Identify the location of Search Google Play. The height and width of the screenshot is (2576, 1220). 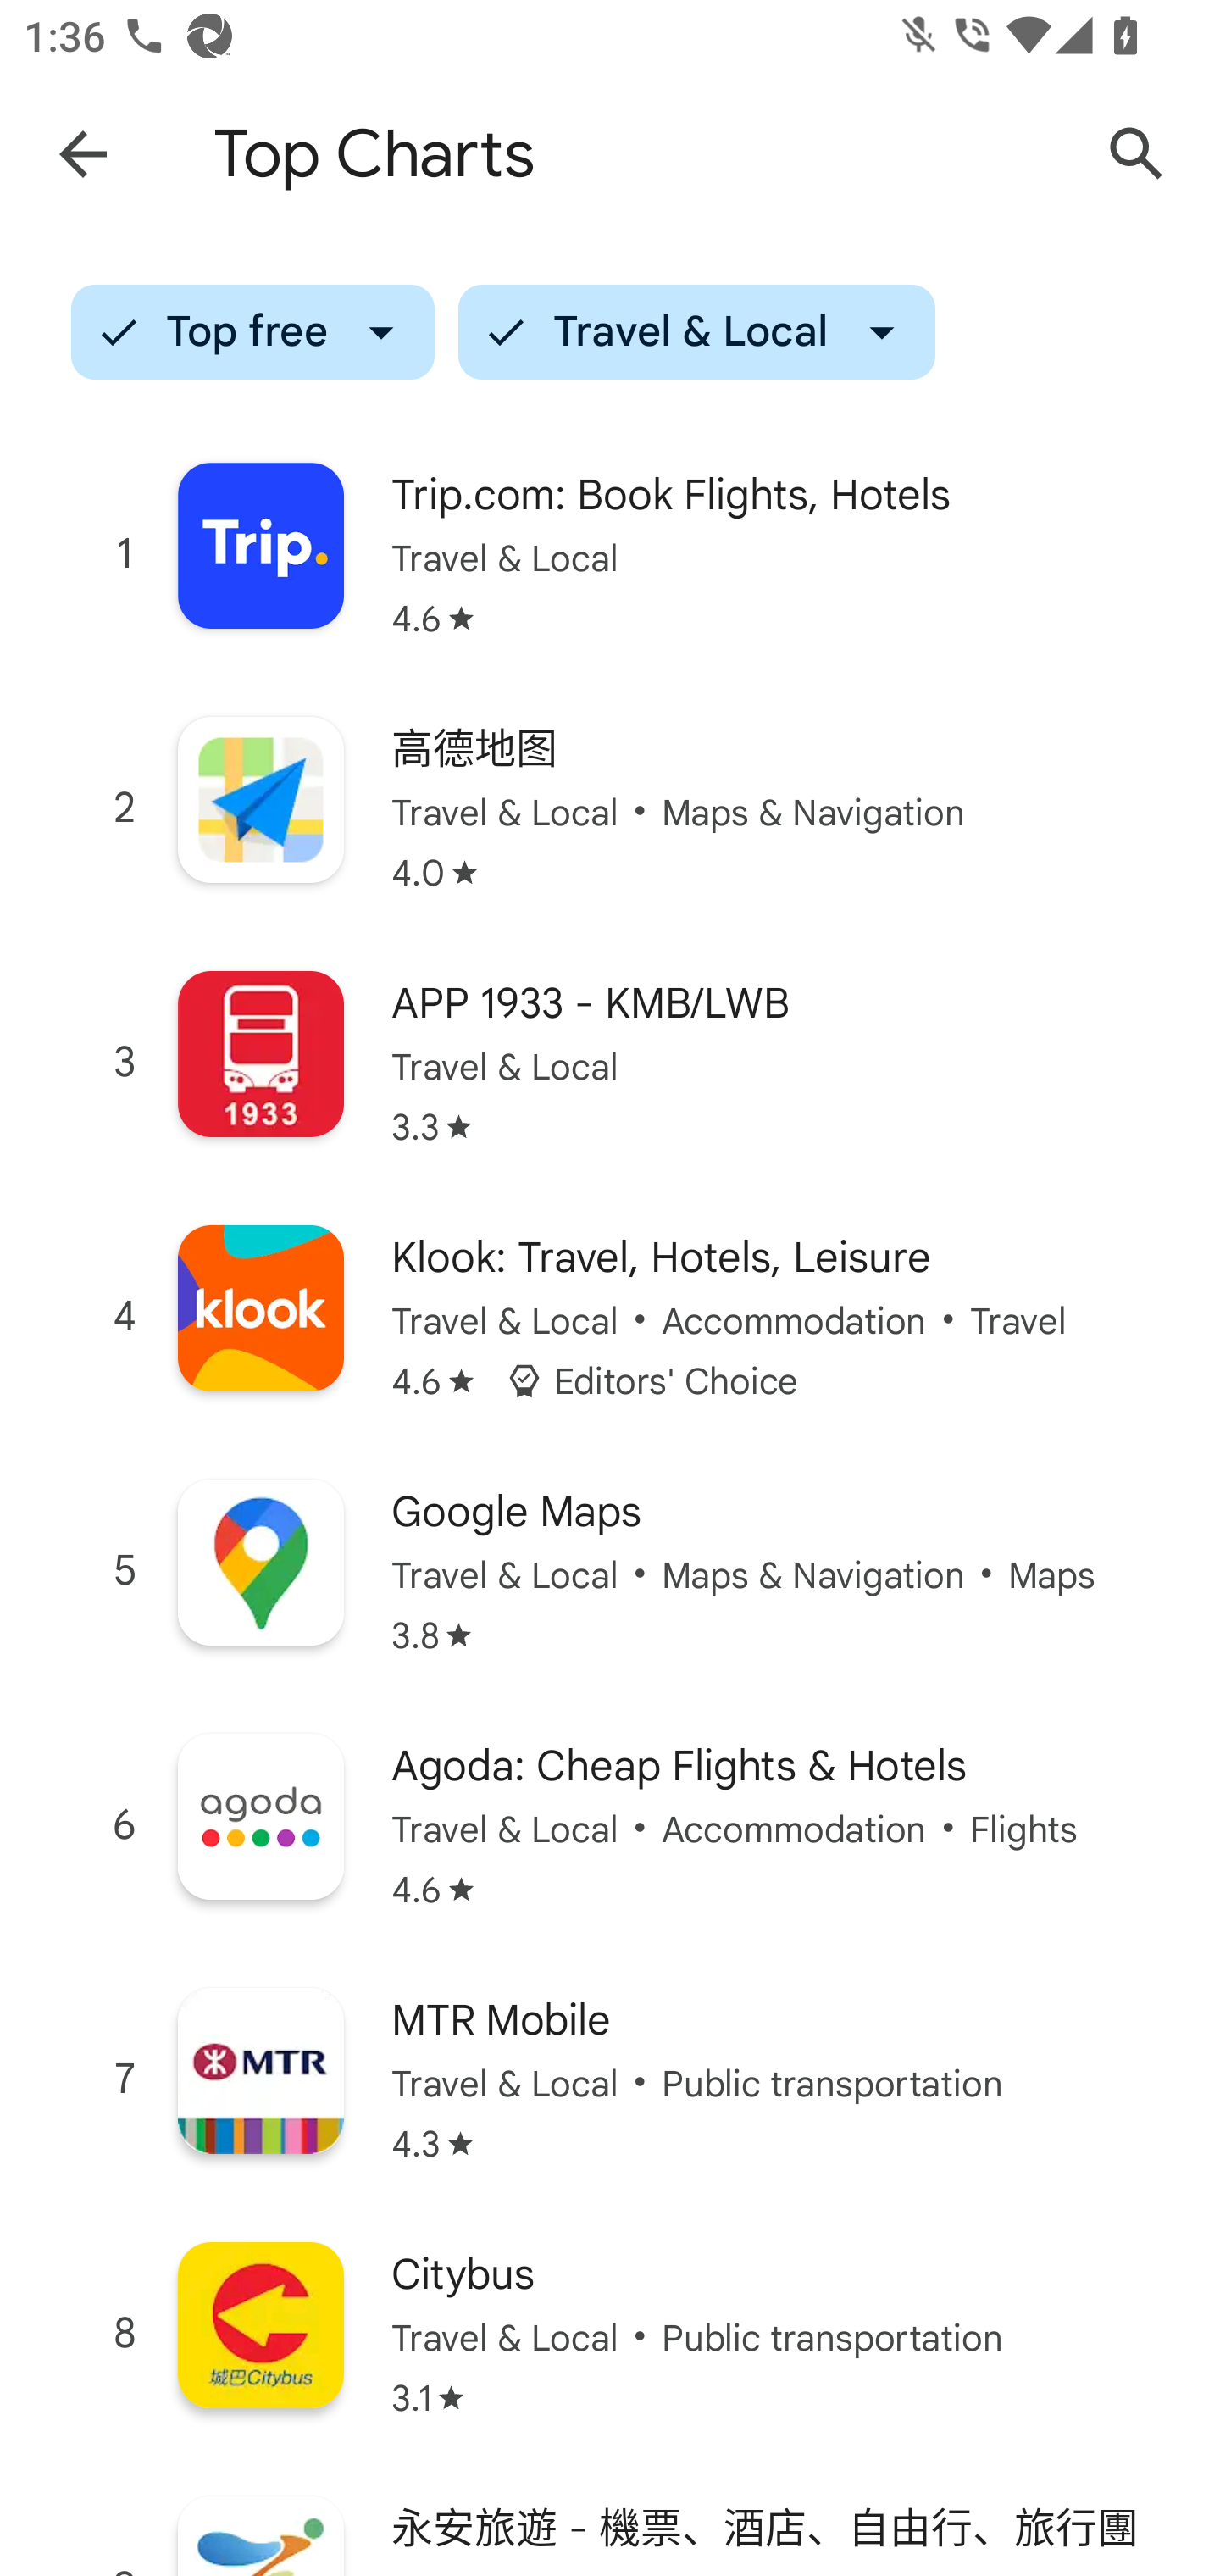
(1137, 154).